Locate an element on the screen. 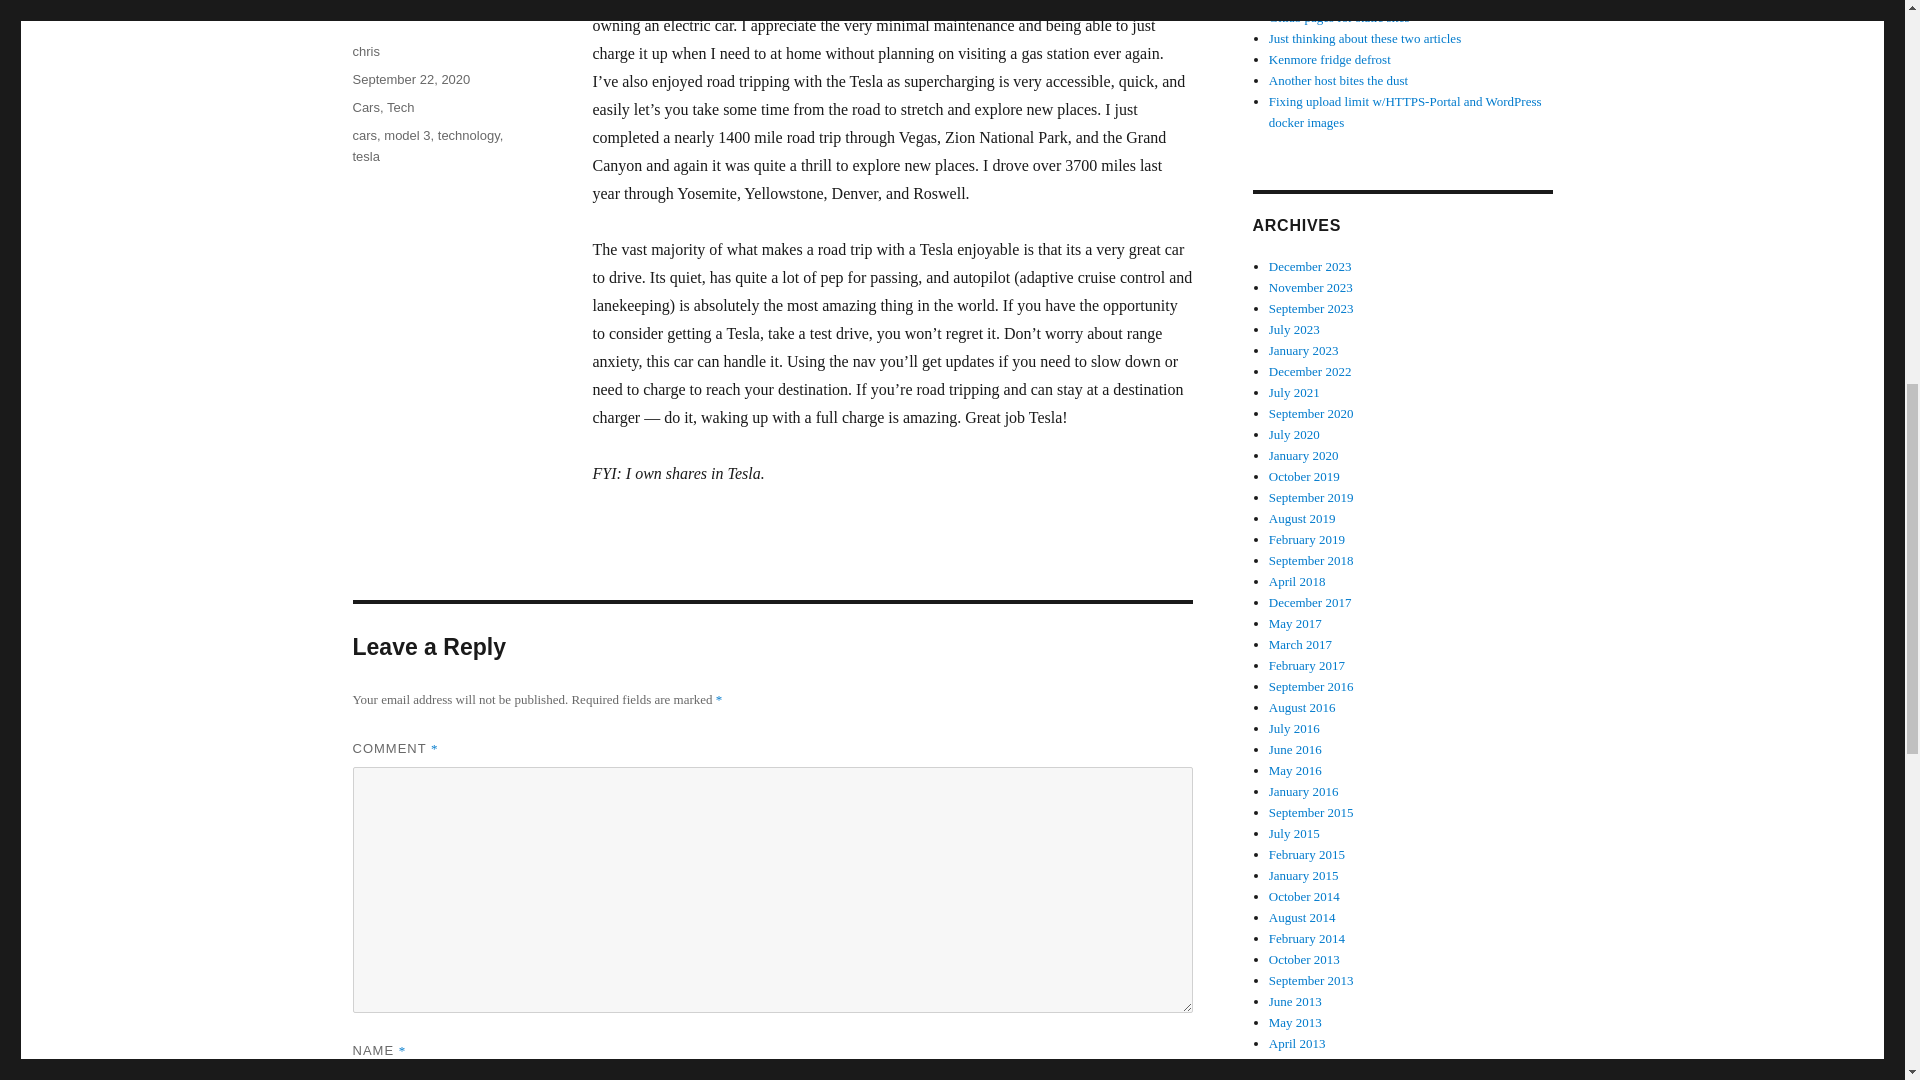 Image resolution: width=1920 pixels, height=1080 pixels. July 2023 is located at coordinates (1294, 328).